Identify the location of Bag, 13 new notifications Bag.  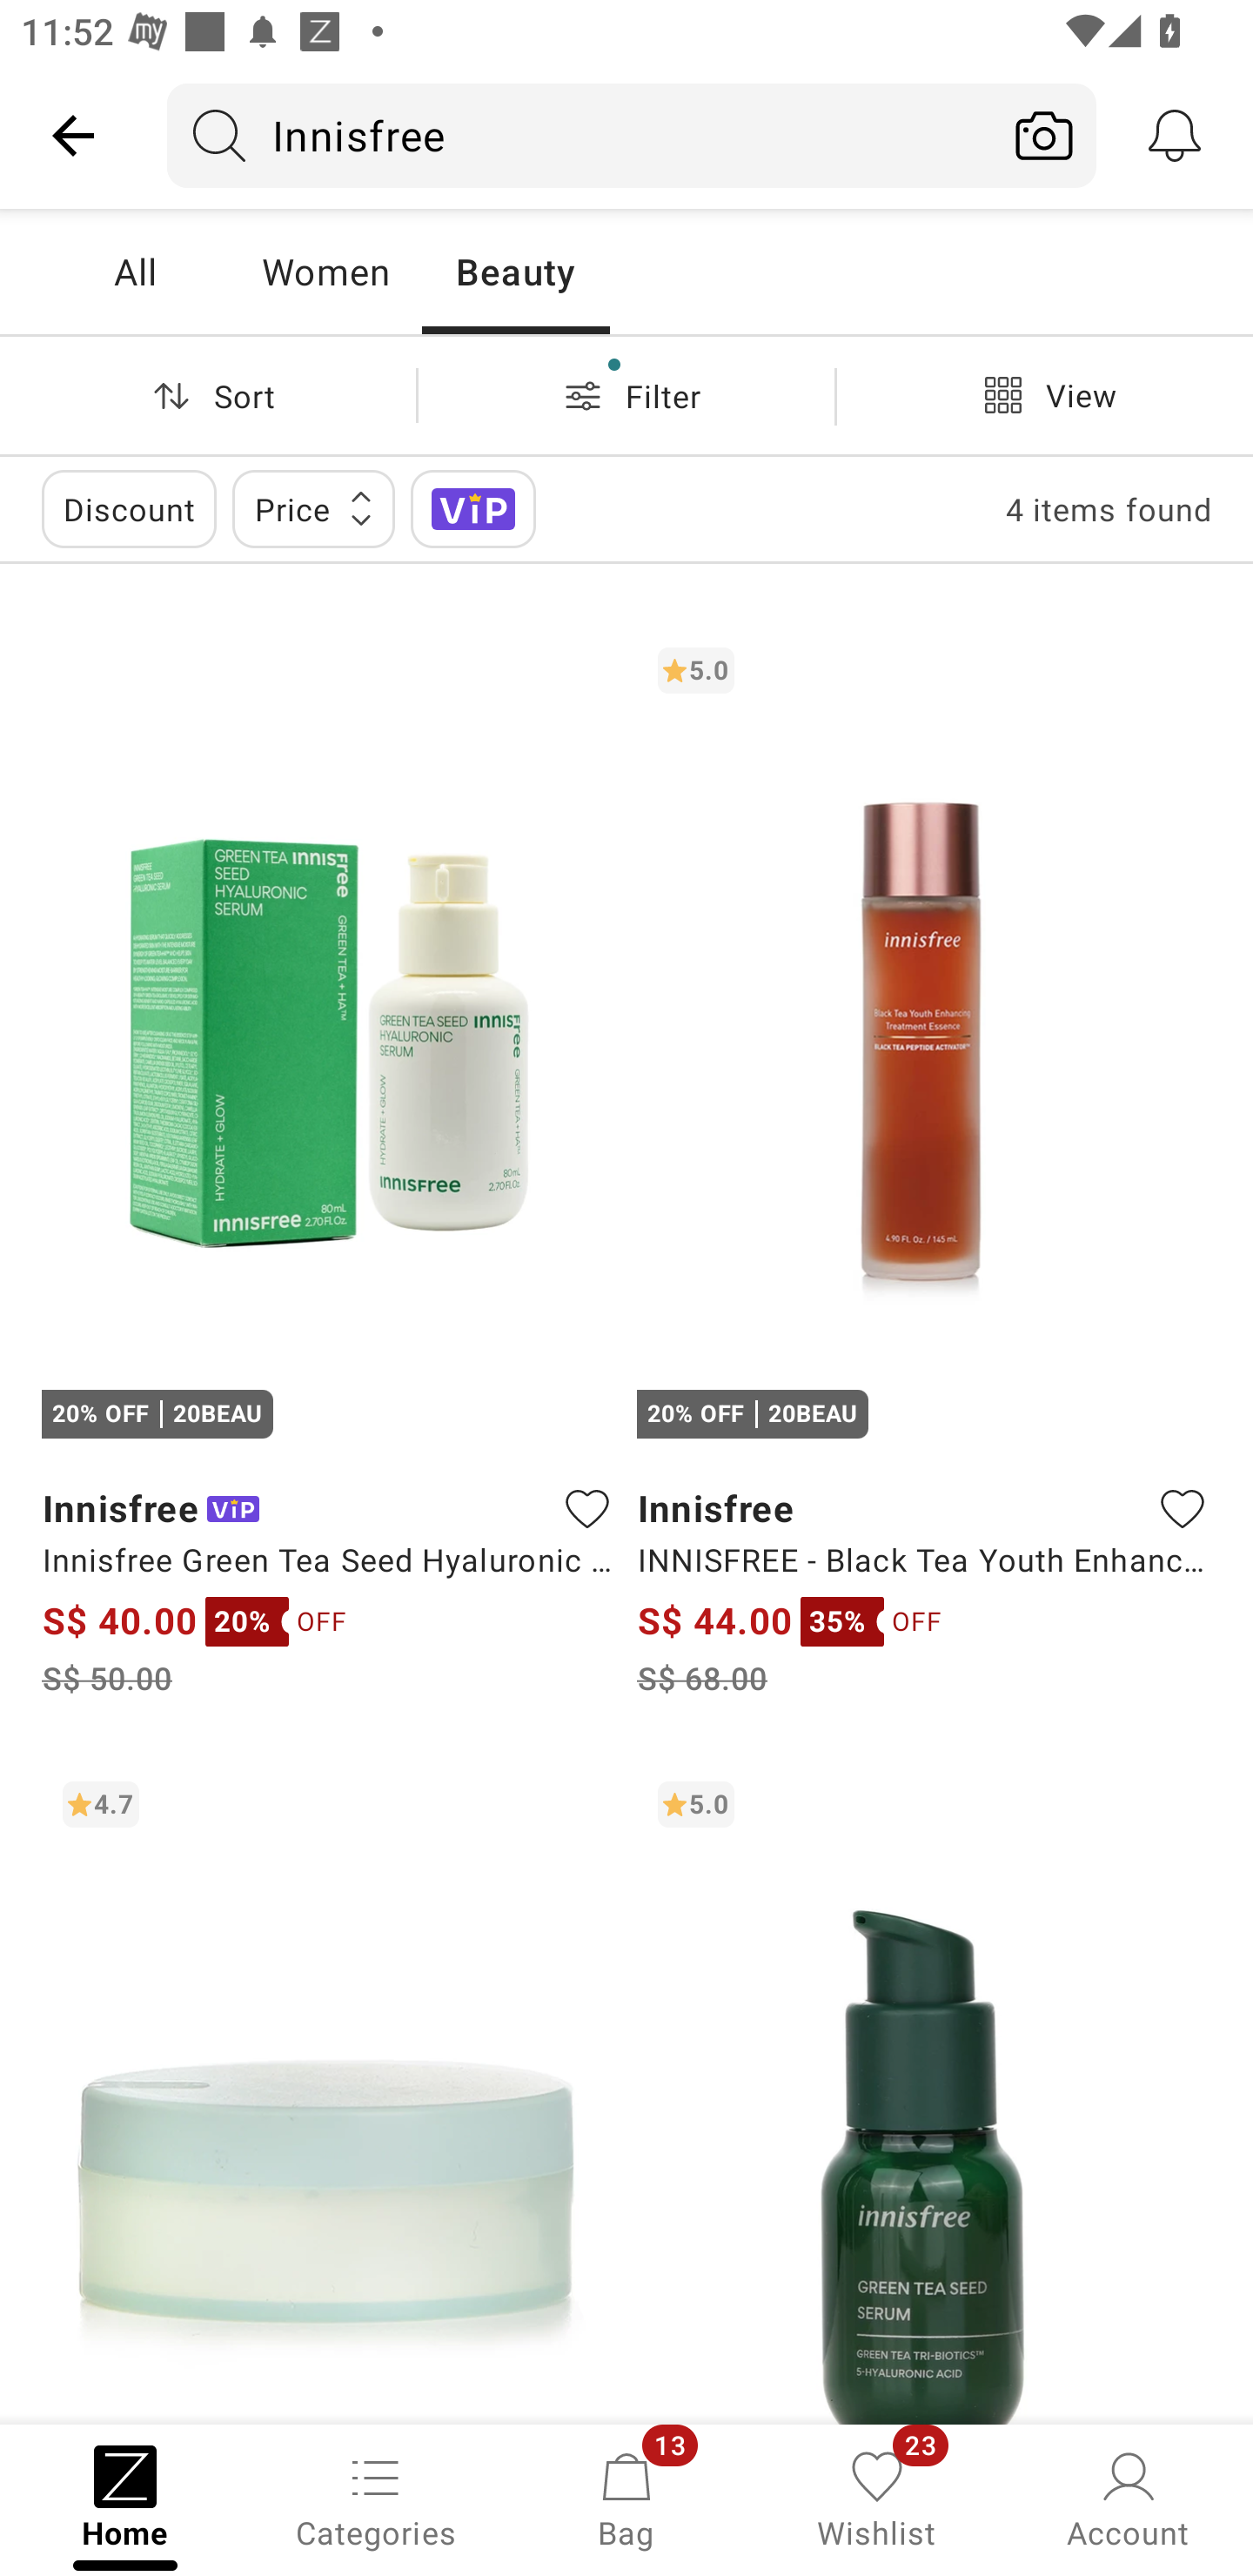
(626, 2498).